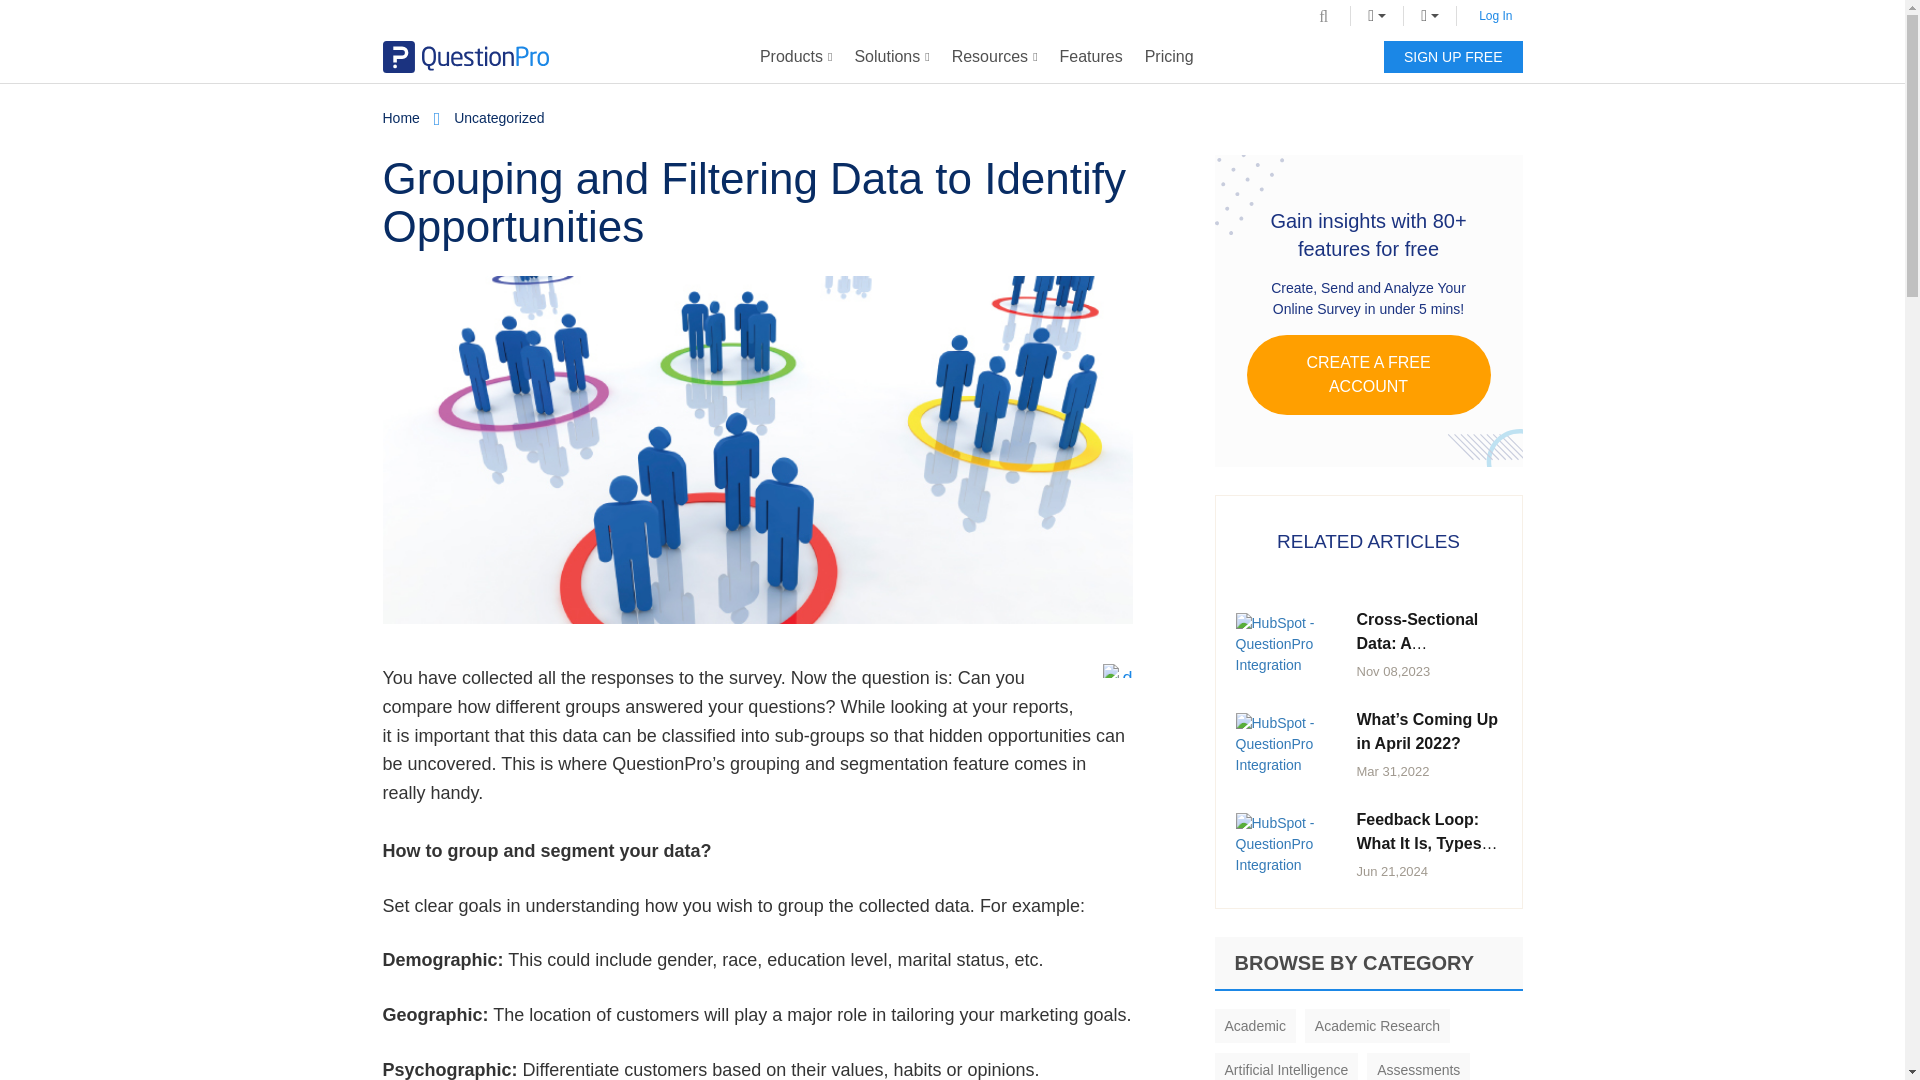 The height and width of the screenshot is (1080, 1920). I want to click on Features, so click(1091, 57).